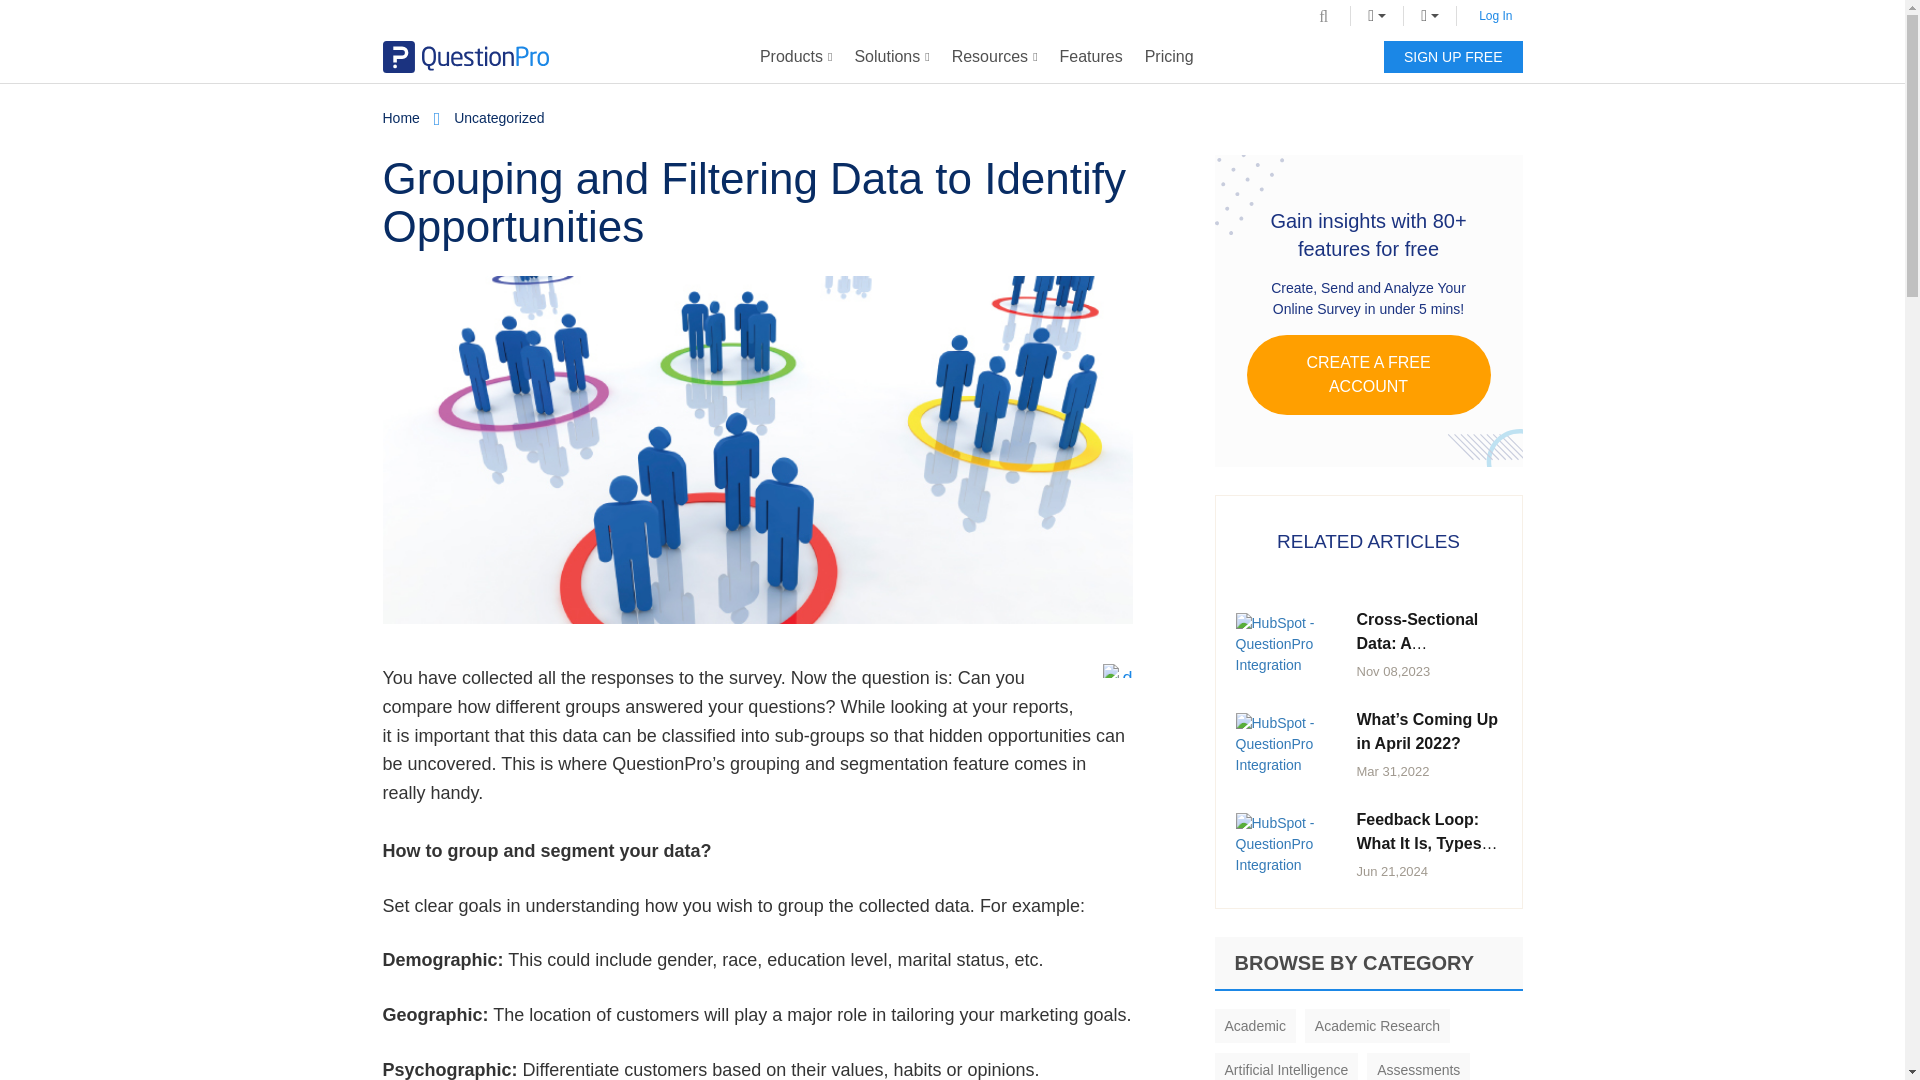 The height and width of the screenshot is (1080, 1920). I want to click on Features, so click(1091, 57).